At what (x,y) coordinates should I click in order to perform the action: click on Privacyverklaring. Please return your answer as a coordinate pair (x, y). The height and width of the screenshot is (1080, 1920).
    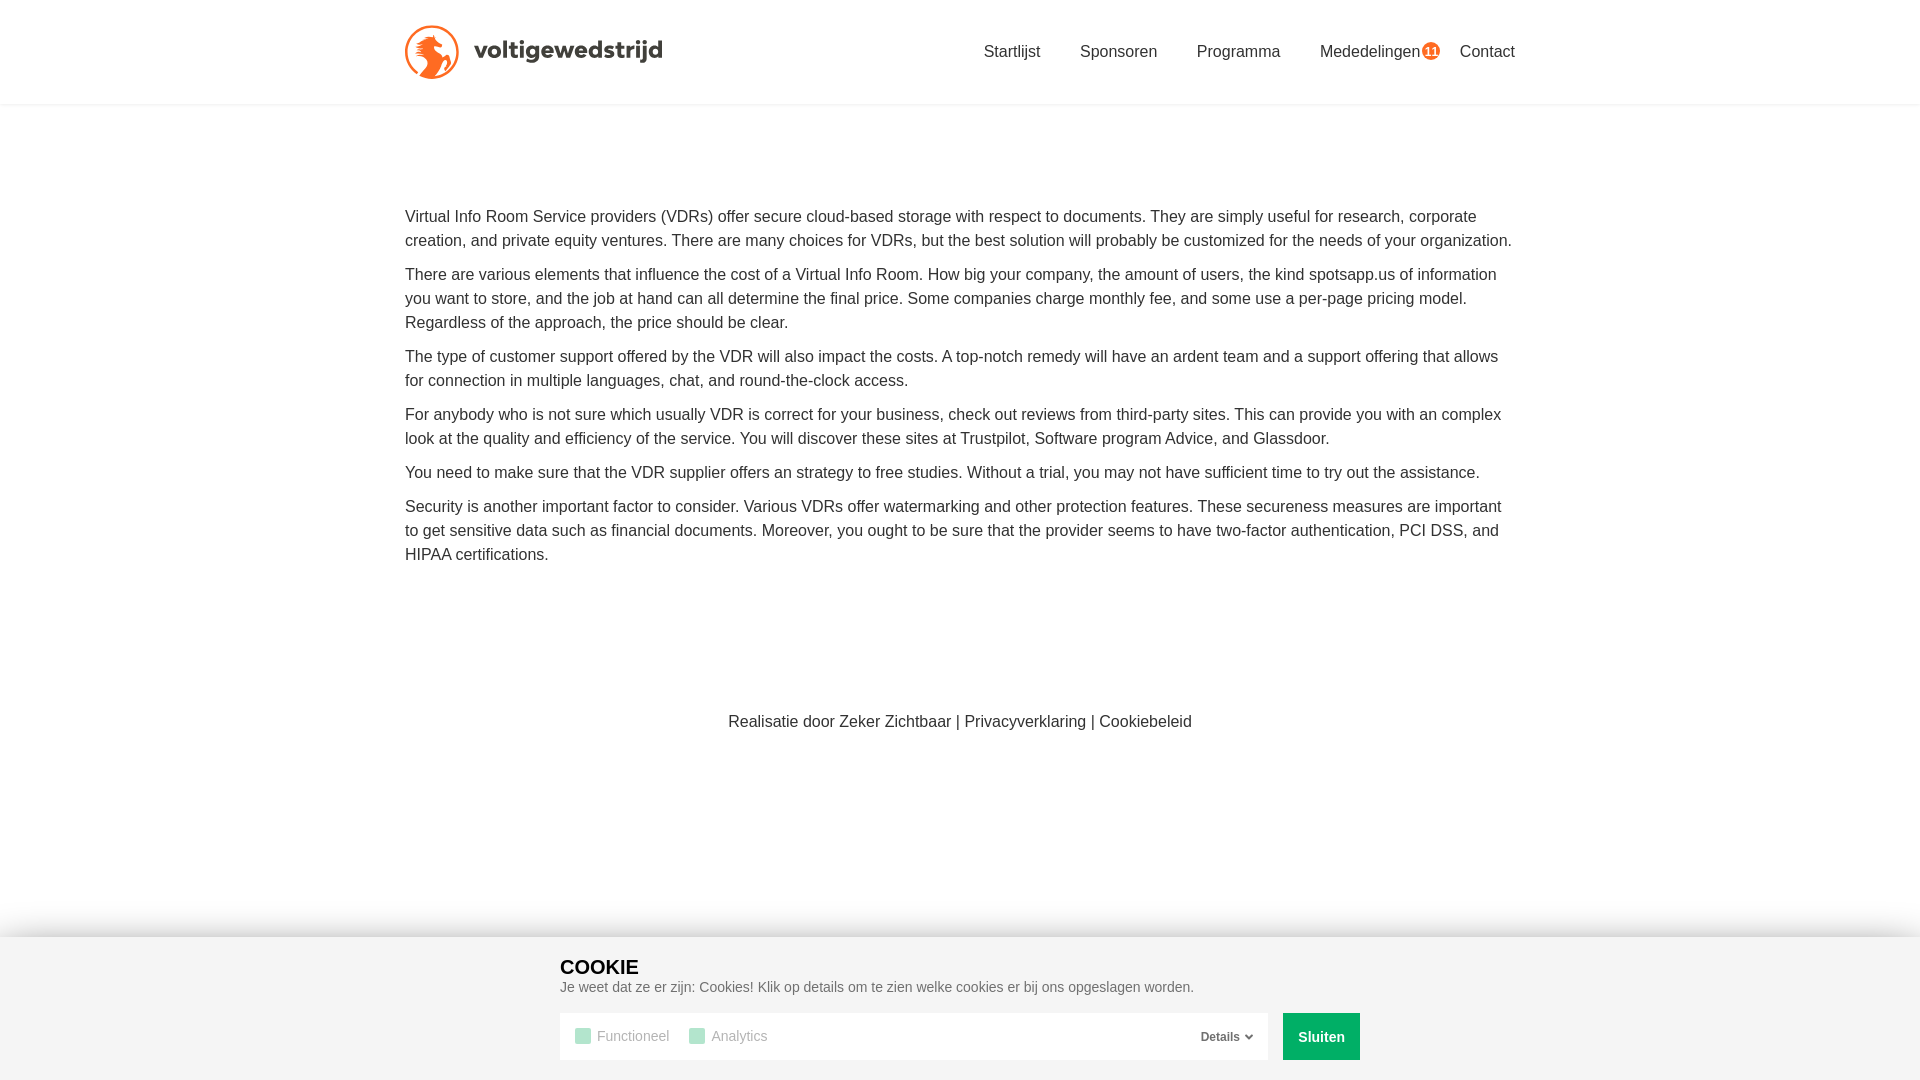
    Looking at the image, I should click on (1024, 721).